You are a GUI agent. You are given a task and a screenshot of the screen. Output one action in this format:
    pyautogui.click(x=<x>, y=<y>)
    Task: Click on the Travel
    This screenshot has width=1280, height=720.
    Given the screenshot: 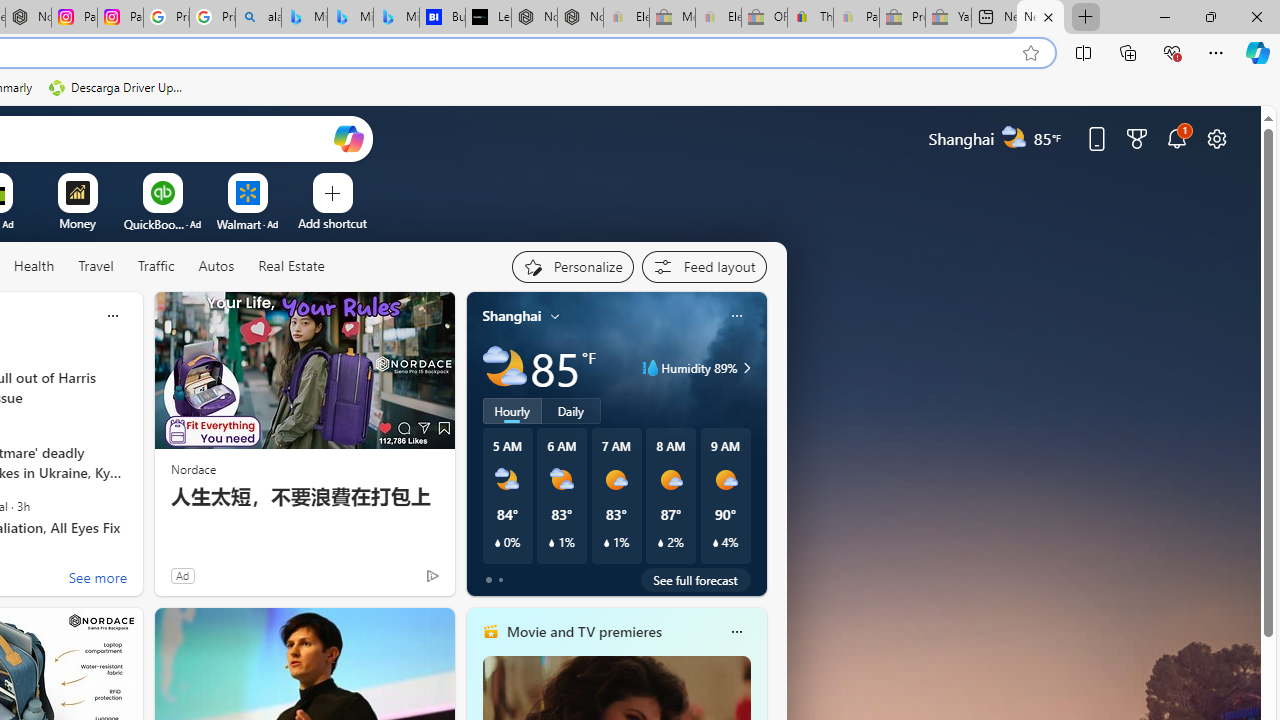 What is the action you would take?
    pyautogui.click(x=96, y=267)
    